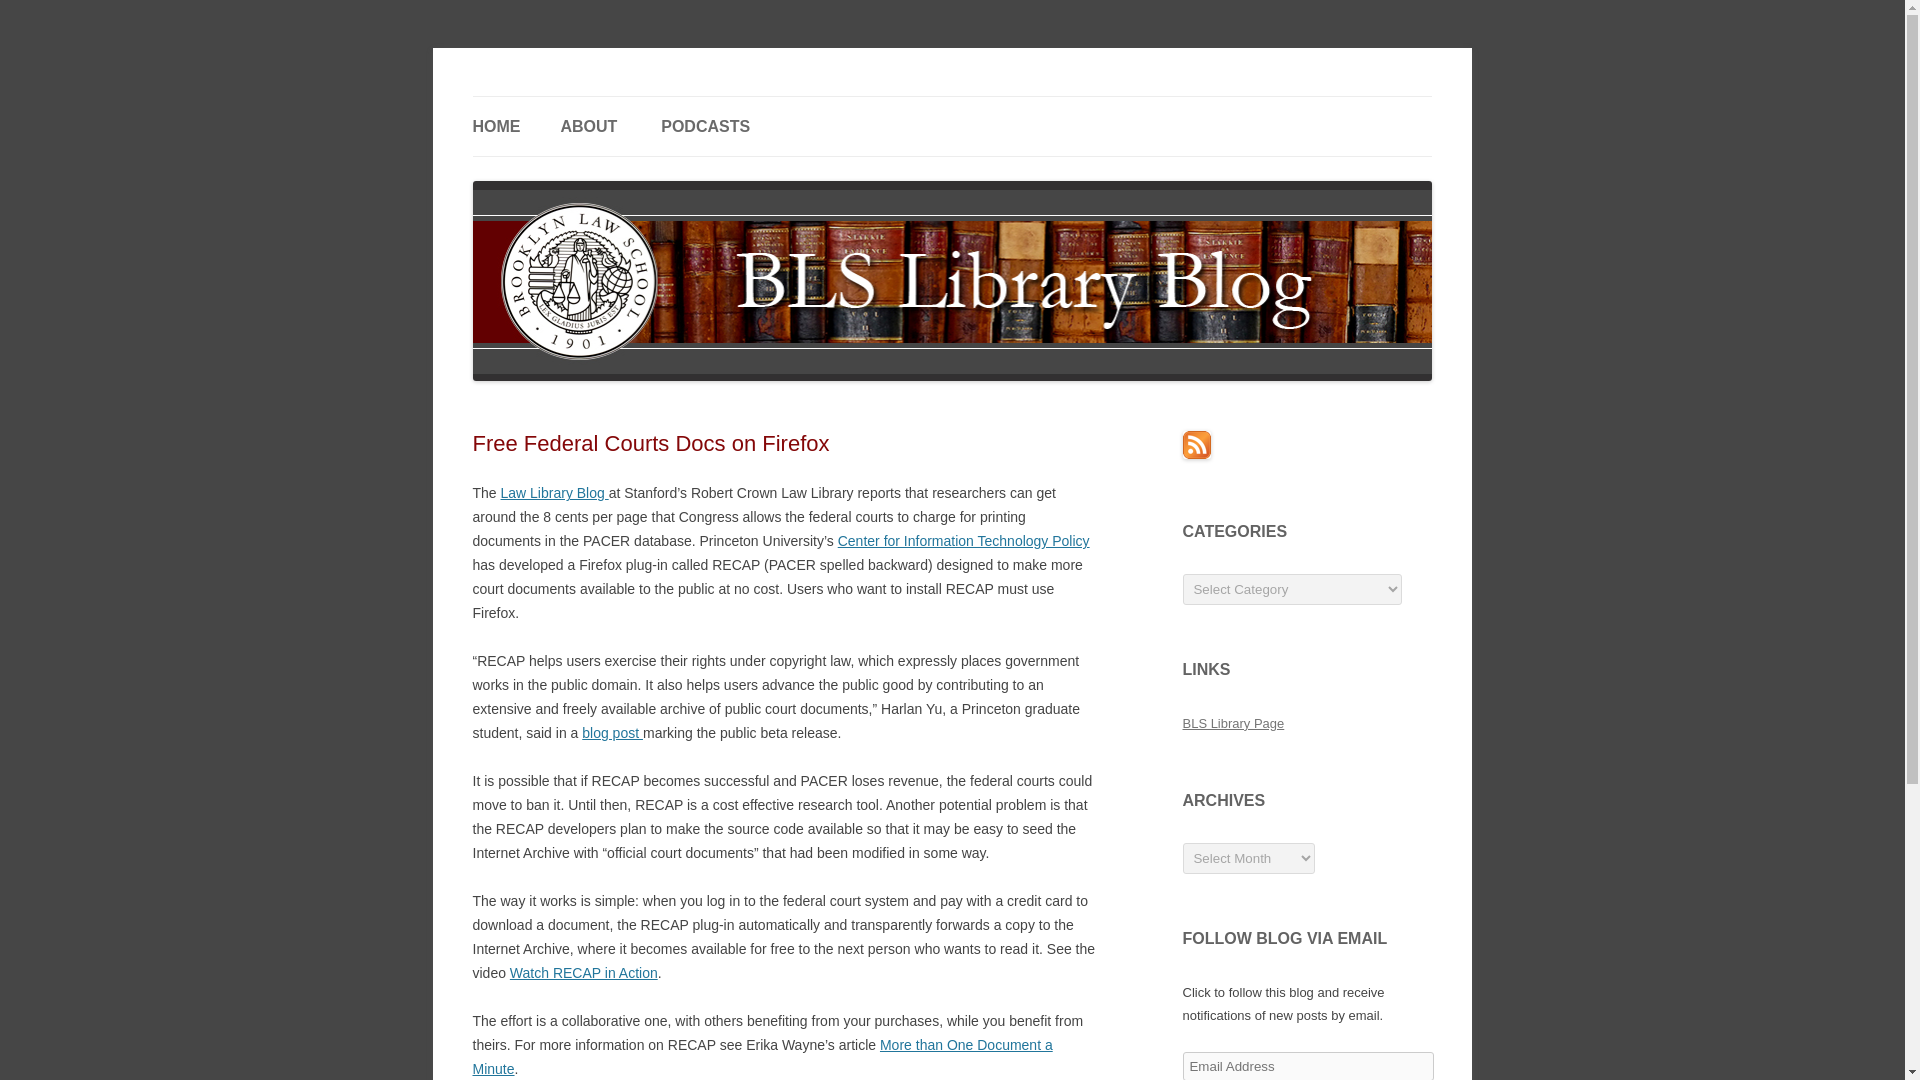 This screenshot has height=1080, width=1920. Describe the element at coordinates (578, 96) in the screenshot. I see `BLS Library Blog` at that location.